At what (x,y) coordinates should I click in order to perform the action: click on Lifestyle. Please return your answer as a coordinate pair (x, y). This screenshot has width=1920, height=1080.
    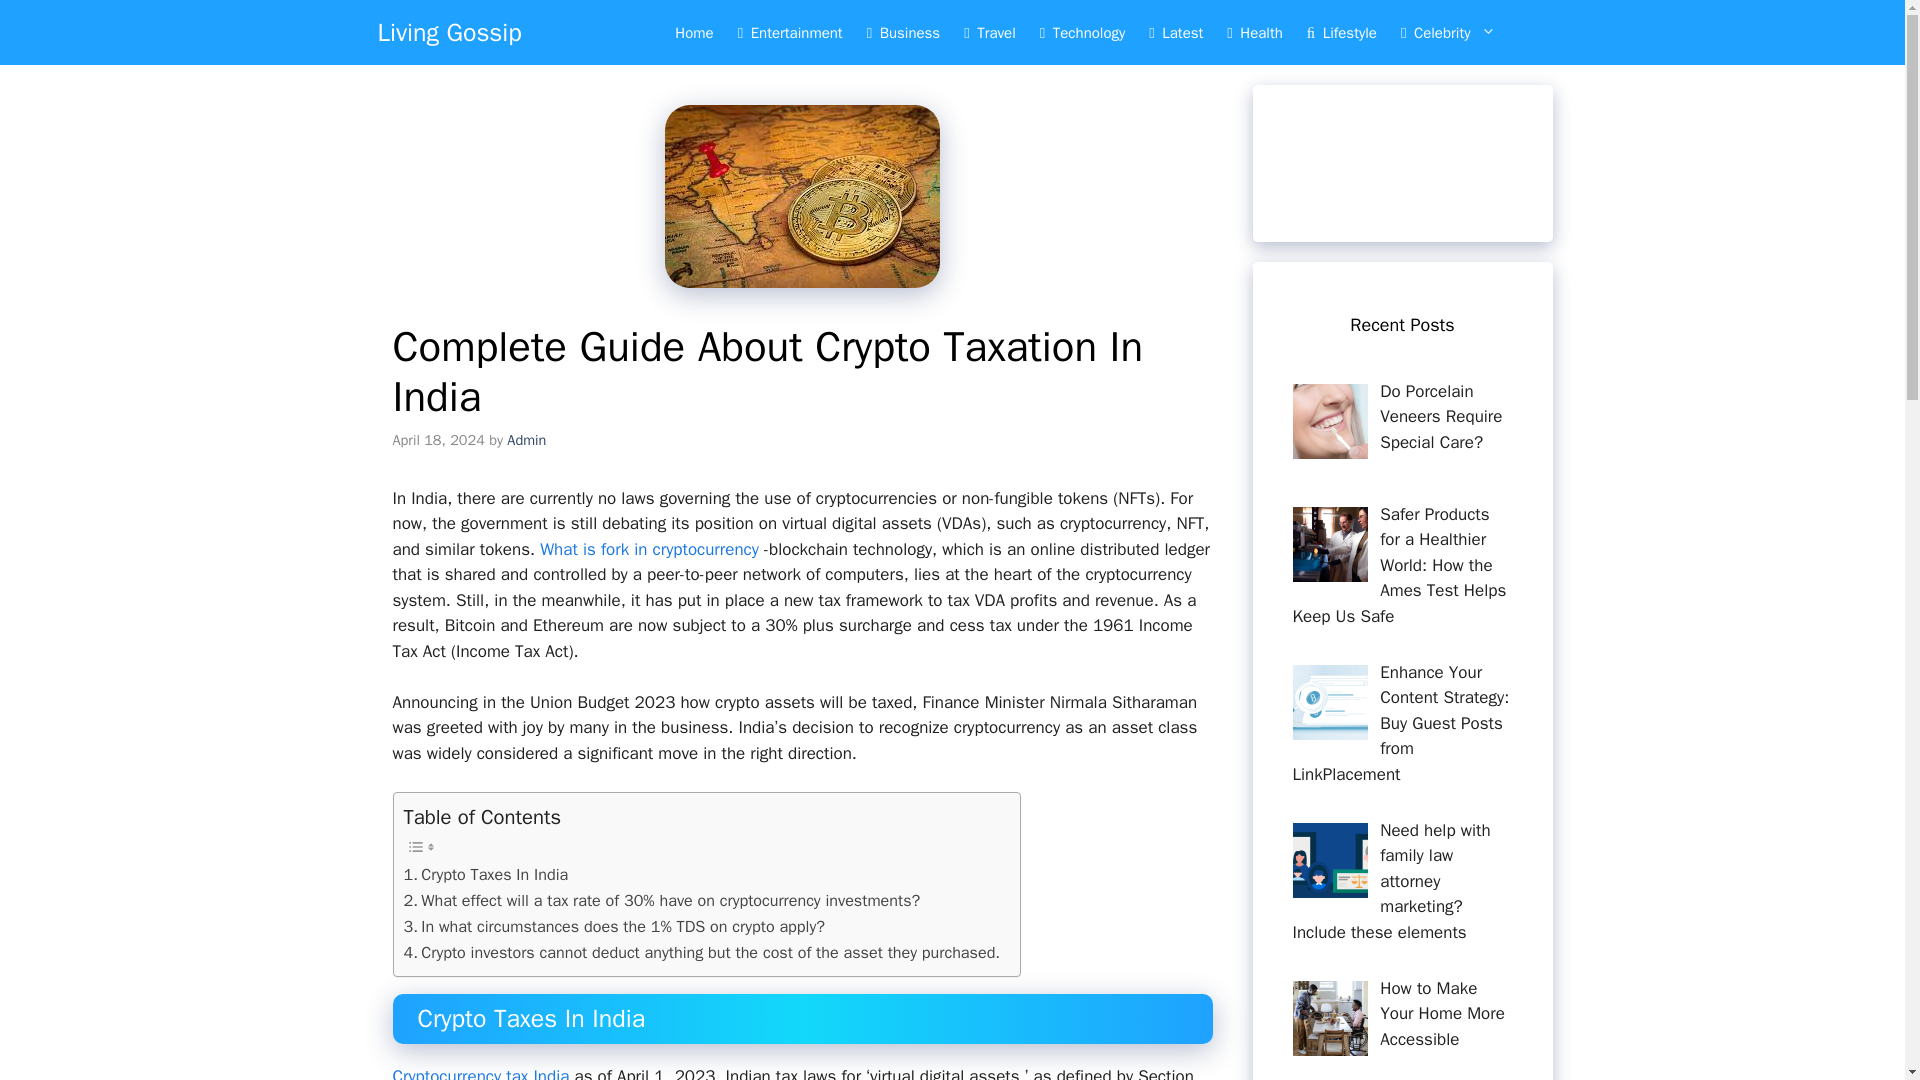
    Looking at the image, I should click on (1341, 32).